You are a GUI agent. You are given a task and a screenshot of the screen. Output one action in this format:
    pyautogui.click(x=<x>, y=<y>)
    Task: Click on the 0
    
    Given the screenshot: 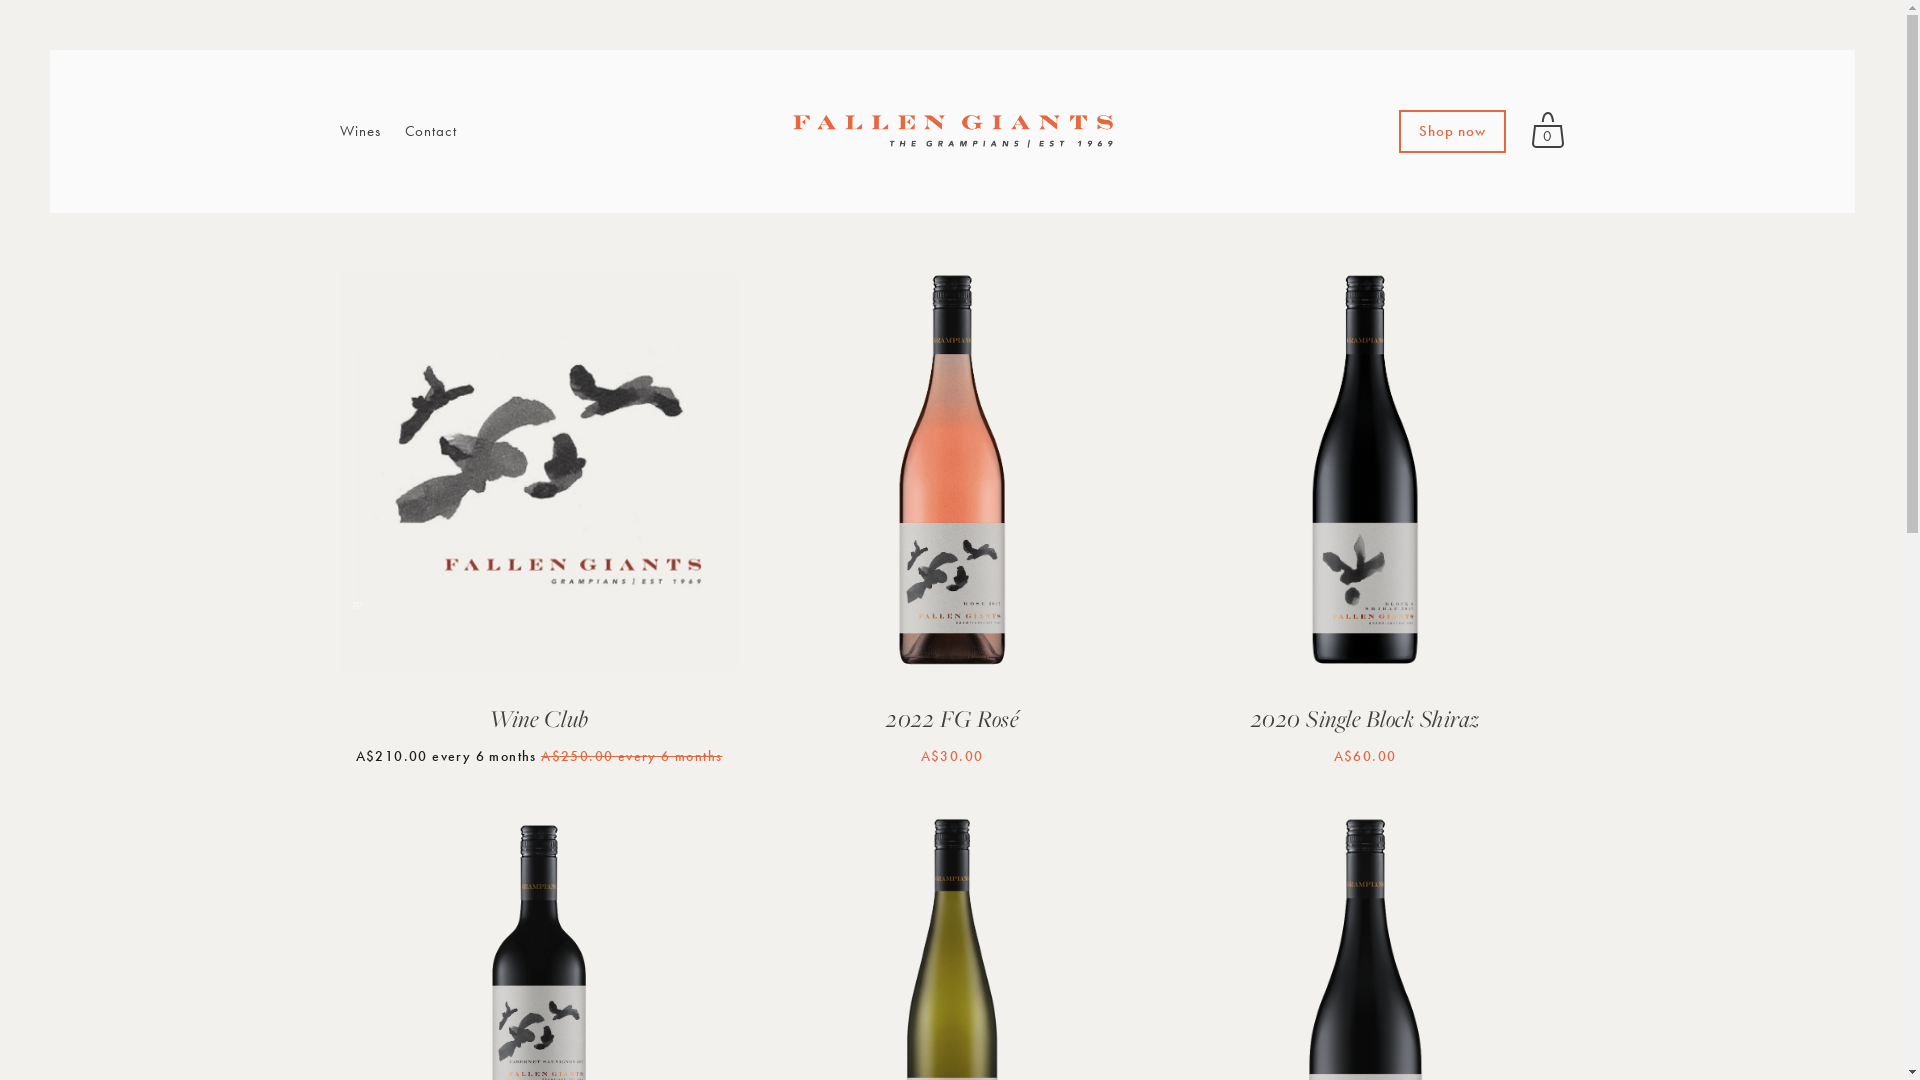 What is the action you would take?
    pyautogui.click(x=1548, y=131)
    